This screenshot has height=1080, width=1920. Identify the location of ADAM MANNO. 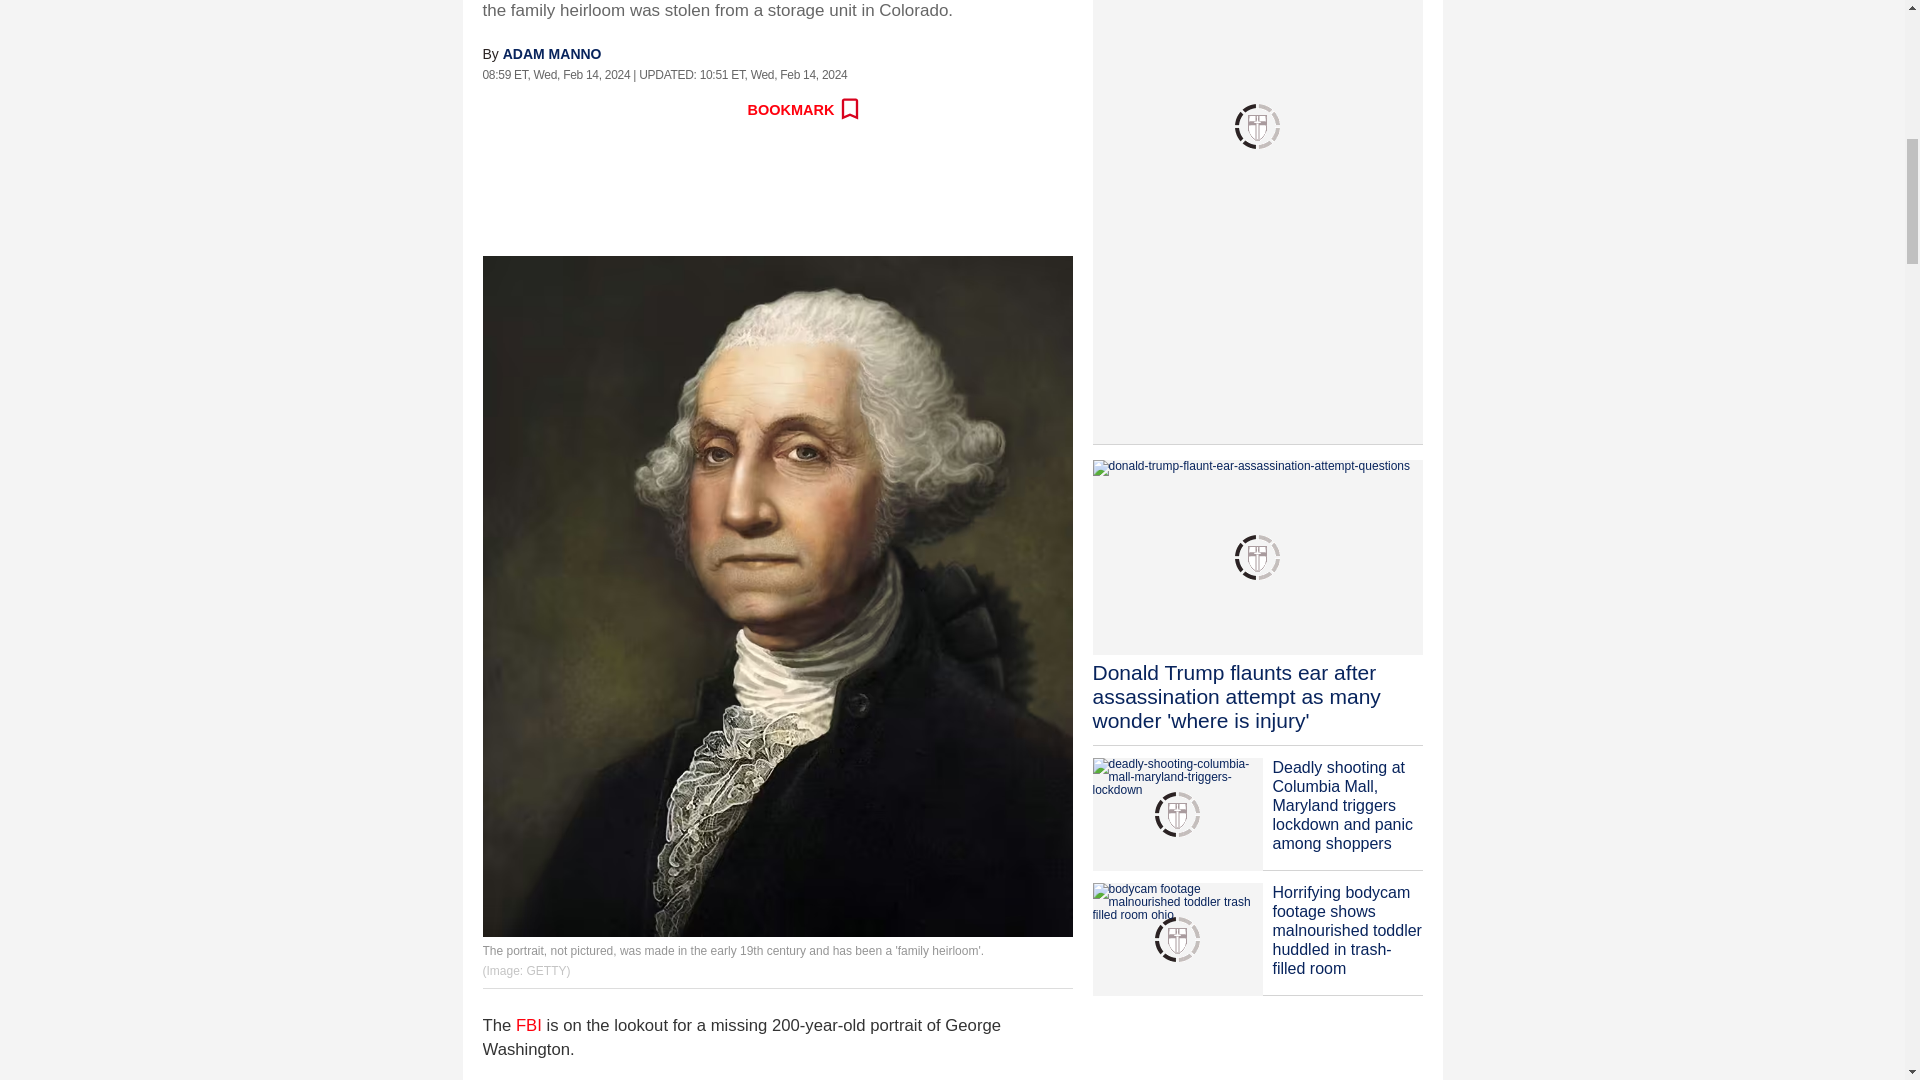
(552, 54).